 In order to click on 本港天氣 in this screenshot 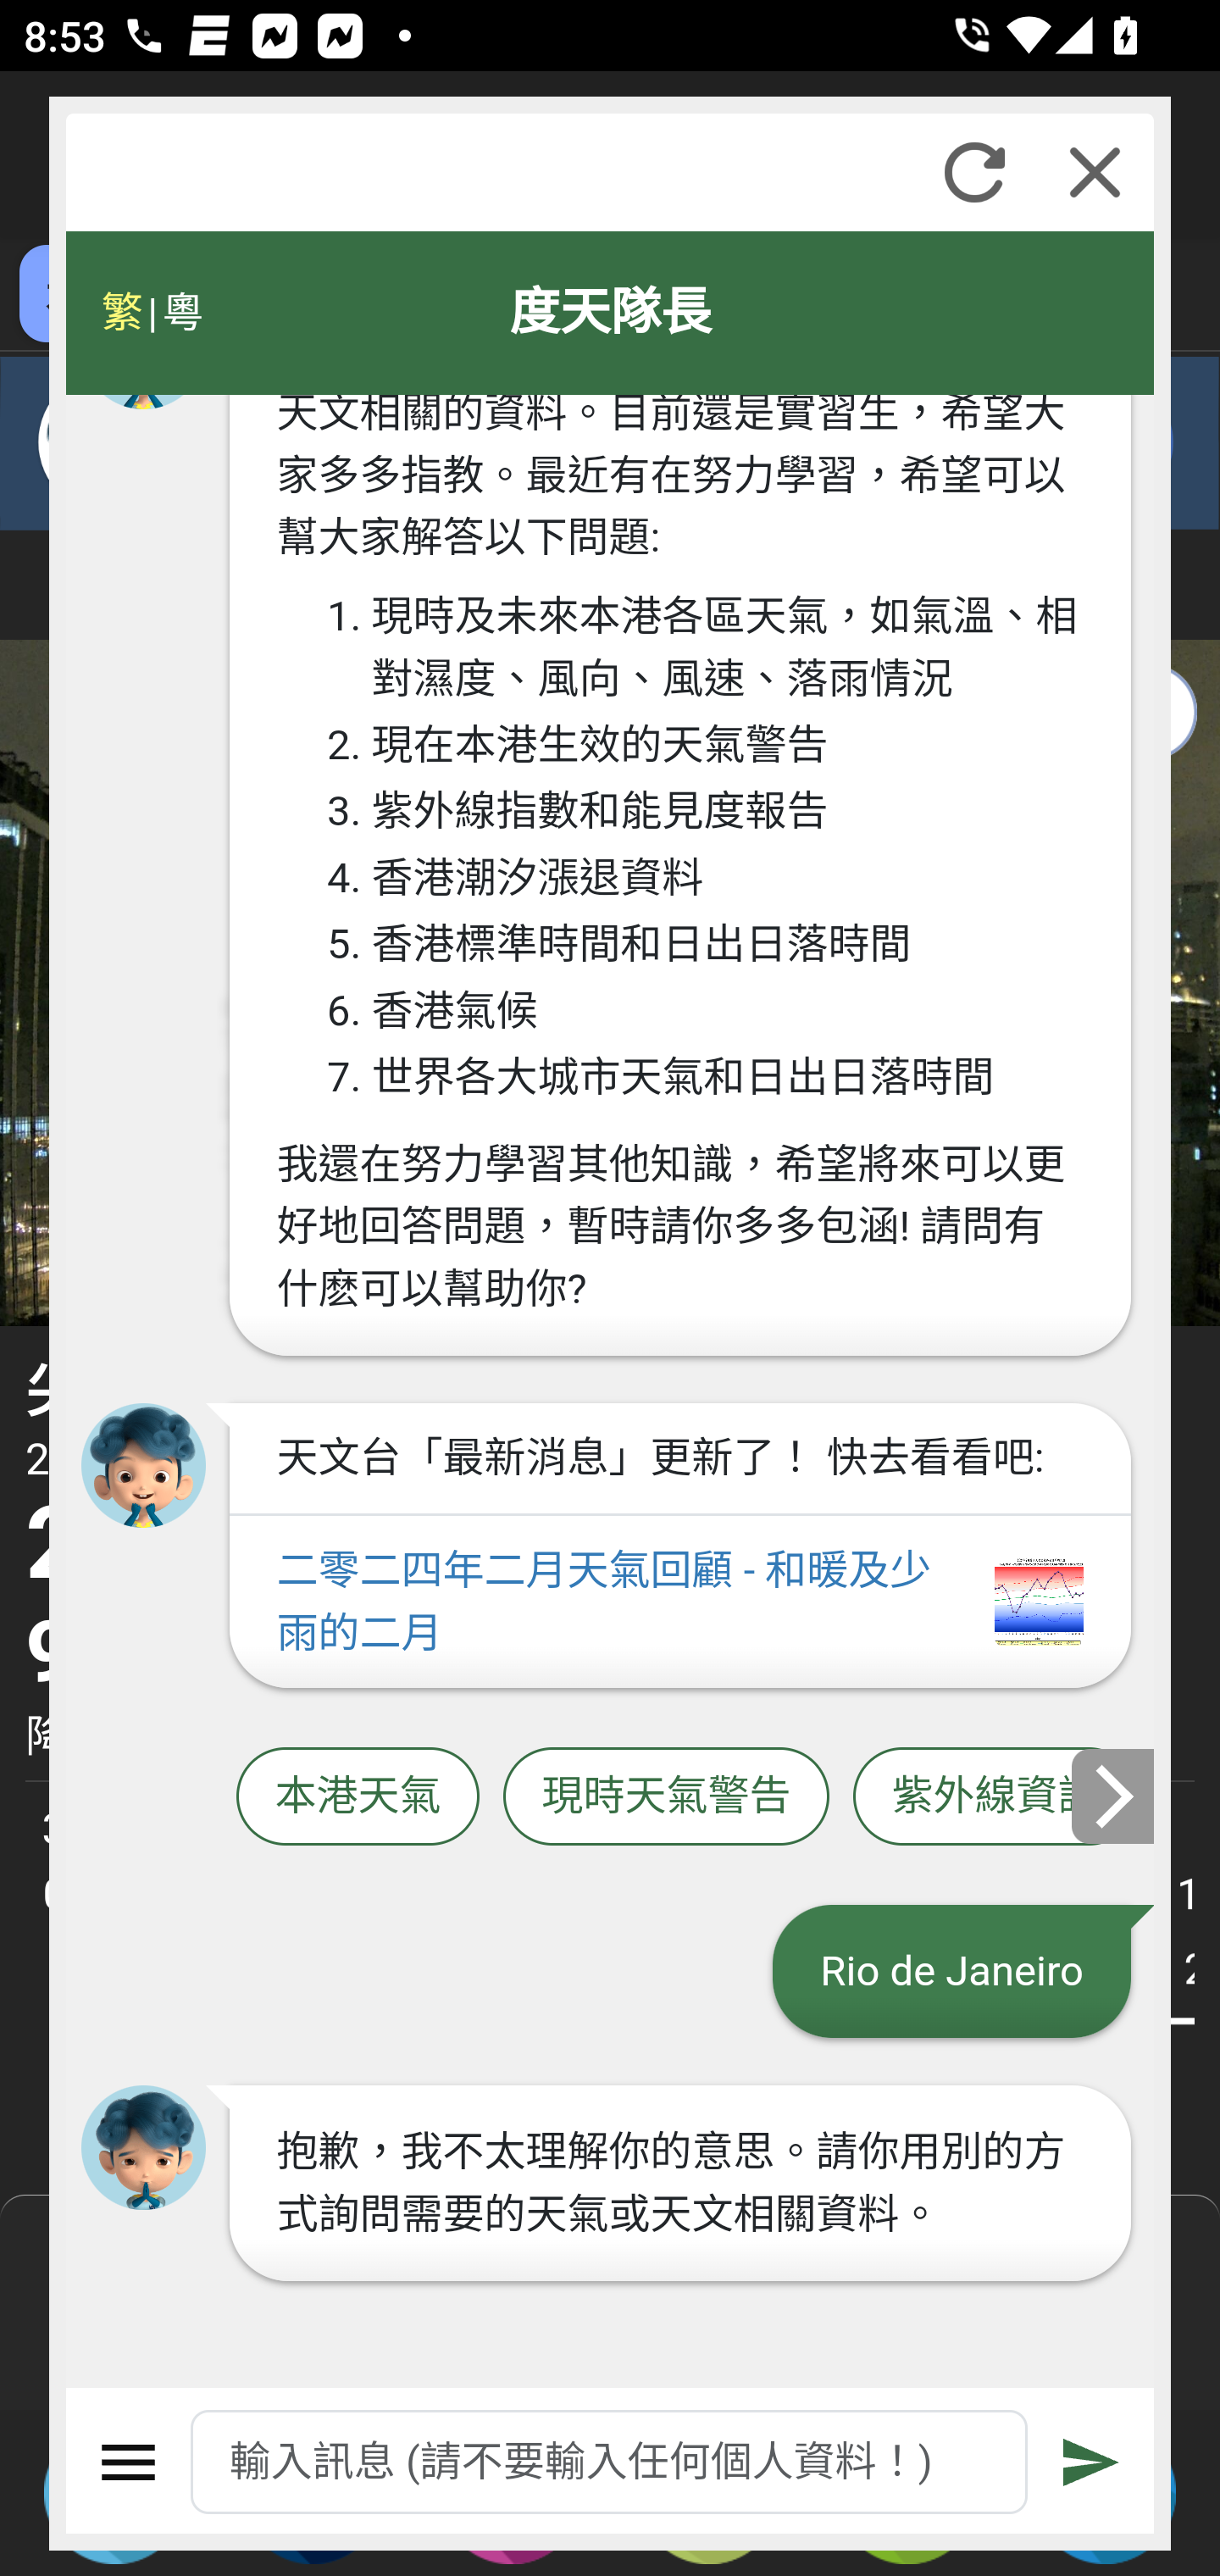, I will do `click(358, 1796)`.